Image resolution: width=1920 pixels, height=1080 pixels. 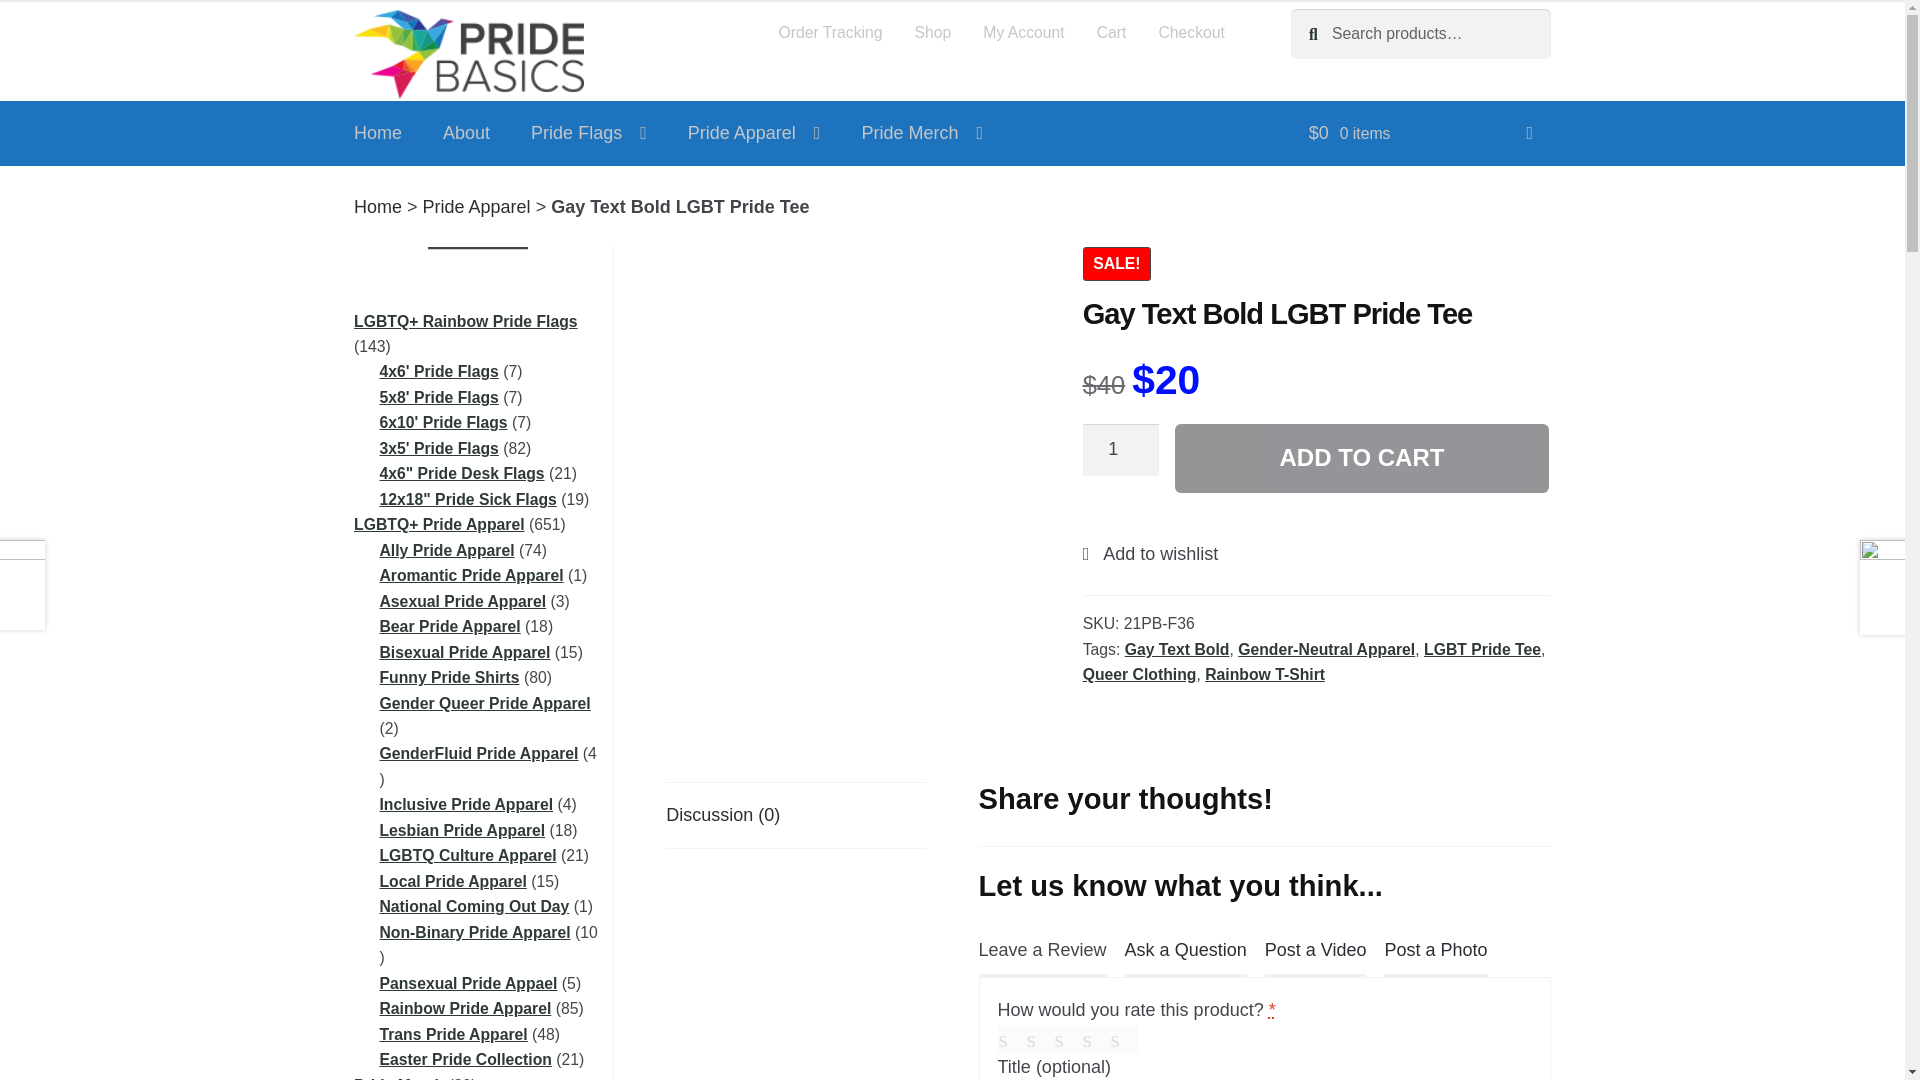 What do you see at coordinates (1191, 32) in the screenshot?
I see `Checkout` at bounding box center [1191, 32].